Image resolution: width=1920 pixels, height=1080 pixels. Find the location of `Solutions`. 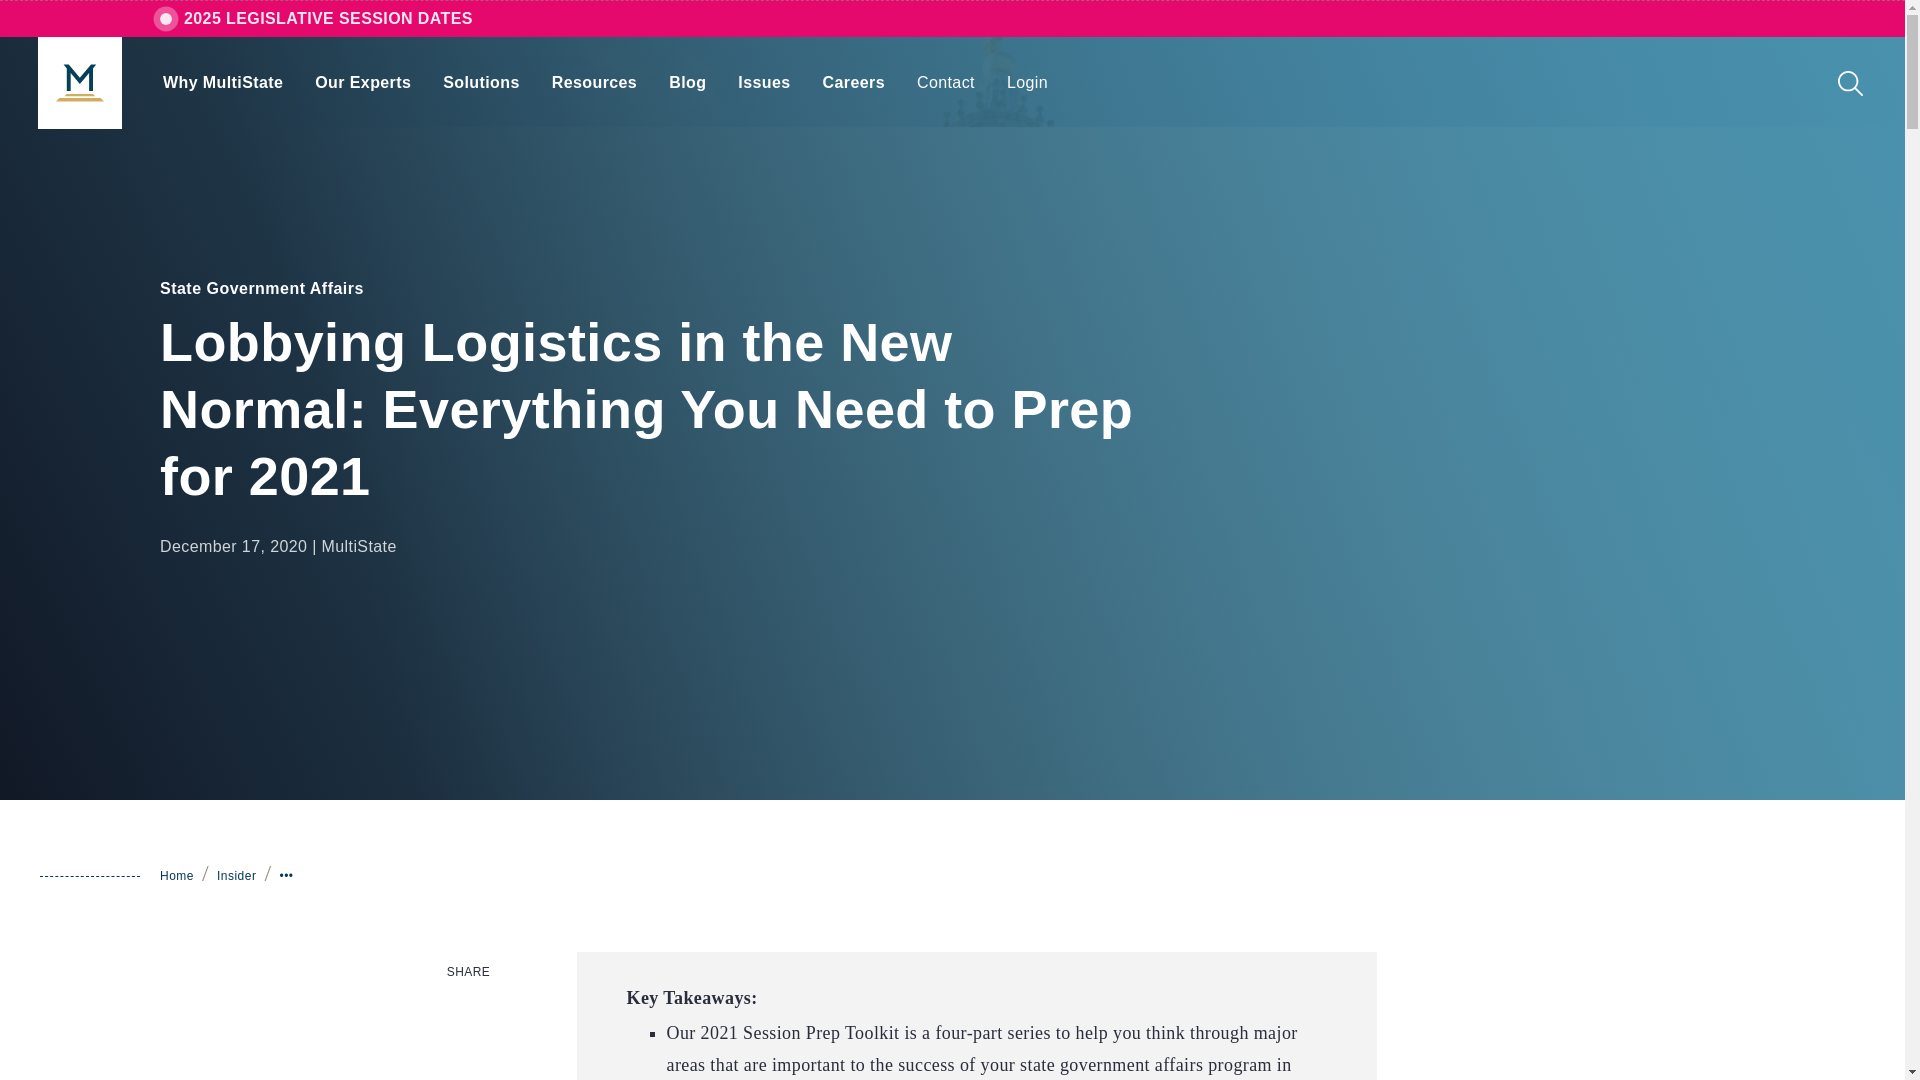

Solutions is located at coordinates (480, 82).